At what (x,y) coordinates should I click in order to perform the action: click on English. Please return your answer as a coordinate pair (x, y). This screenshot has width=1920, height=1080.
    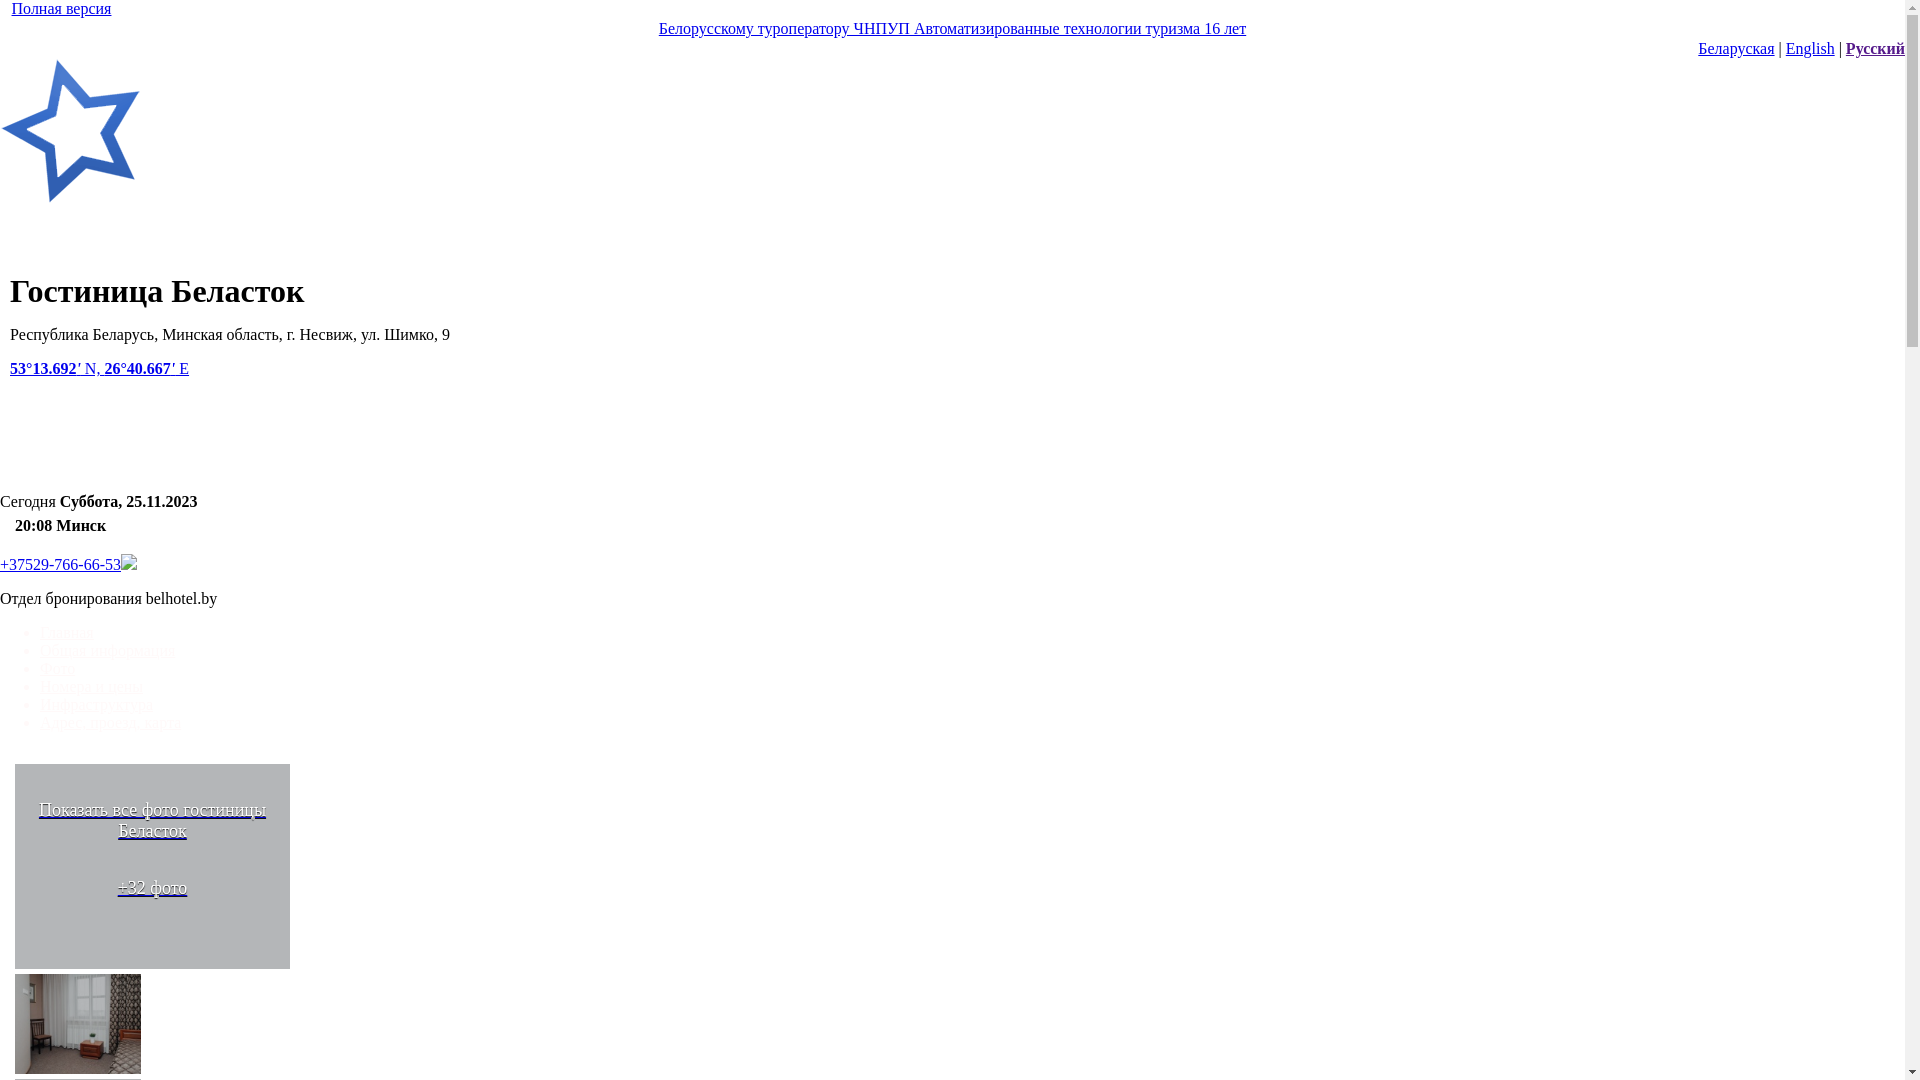
    Looking at the image, I should click on (1810, 48).